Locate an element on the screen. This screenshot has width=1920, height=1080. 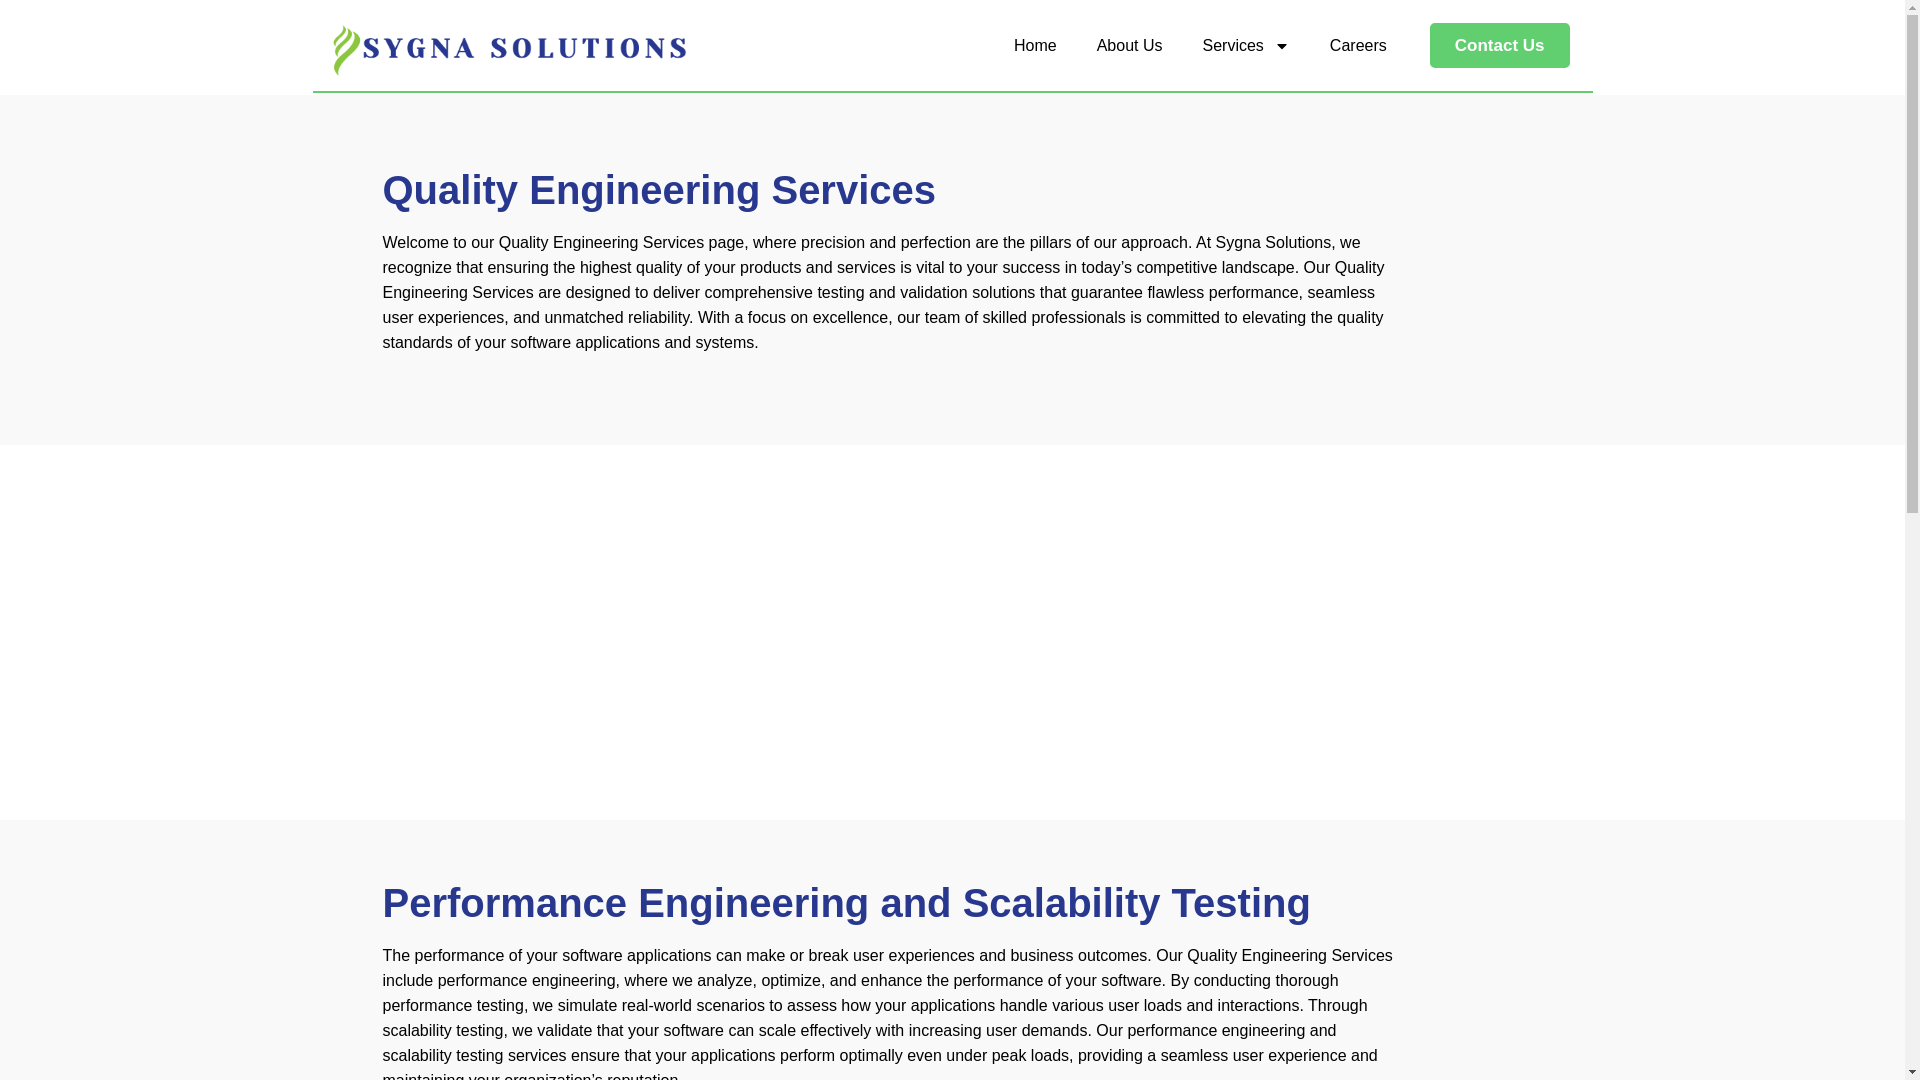
About Us is located at coordinates (1130, 44).